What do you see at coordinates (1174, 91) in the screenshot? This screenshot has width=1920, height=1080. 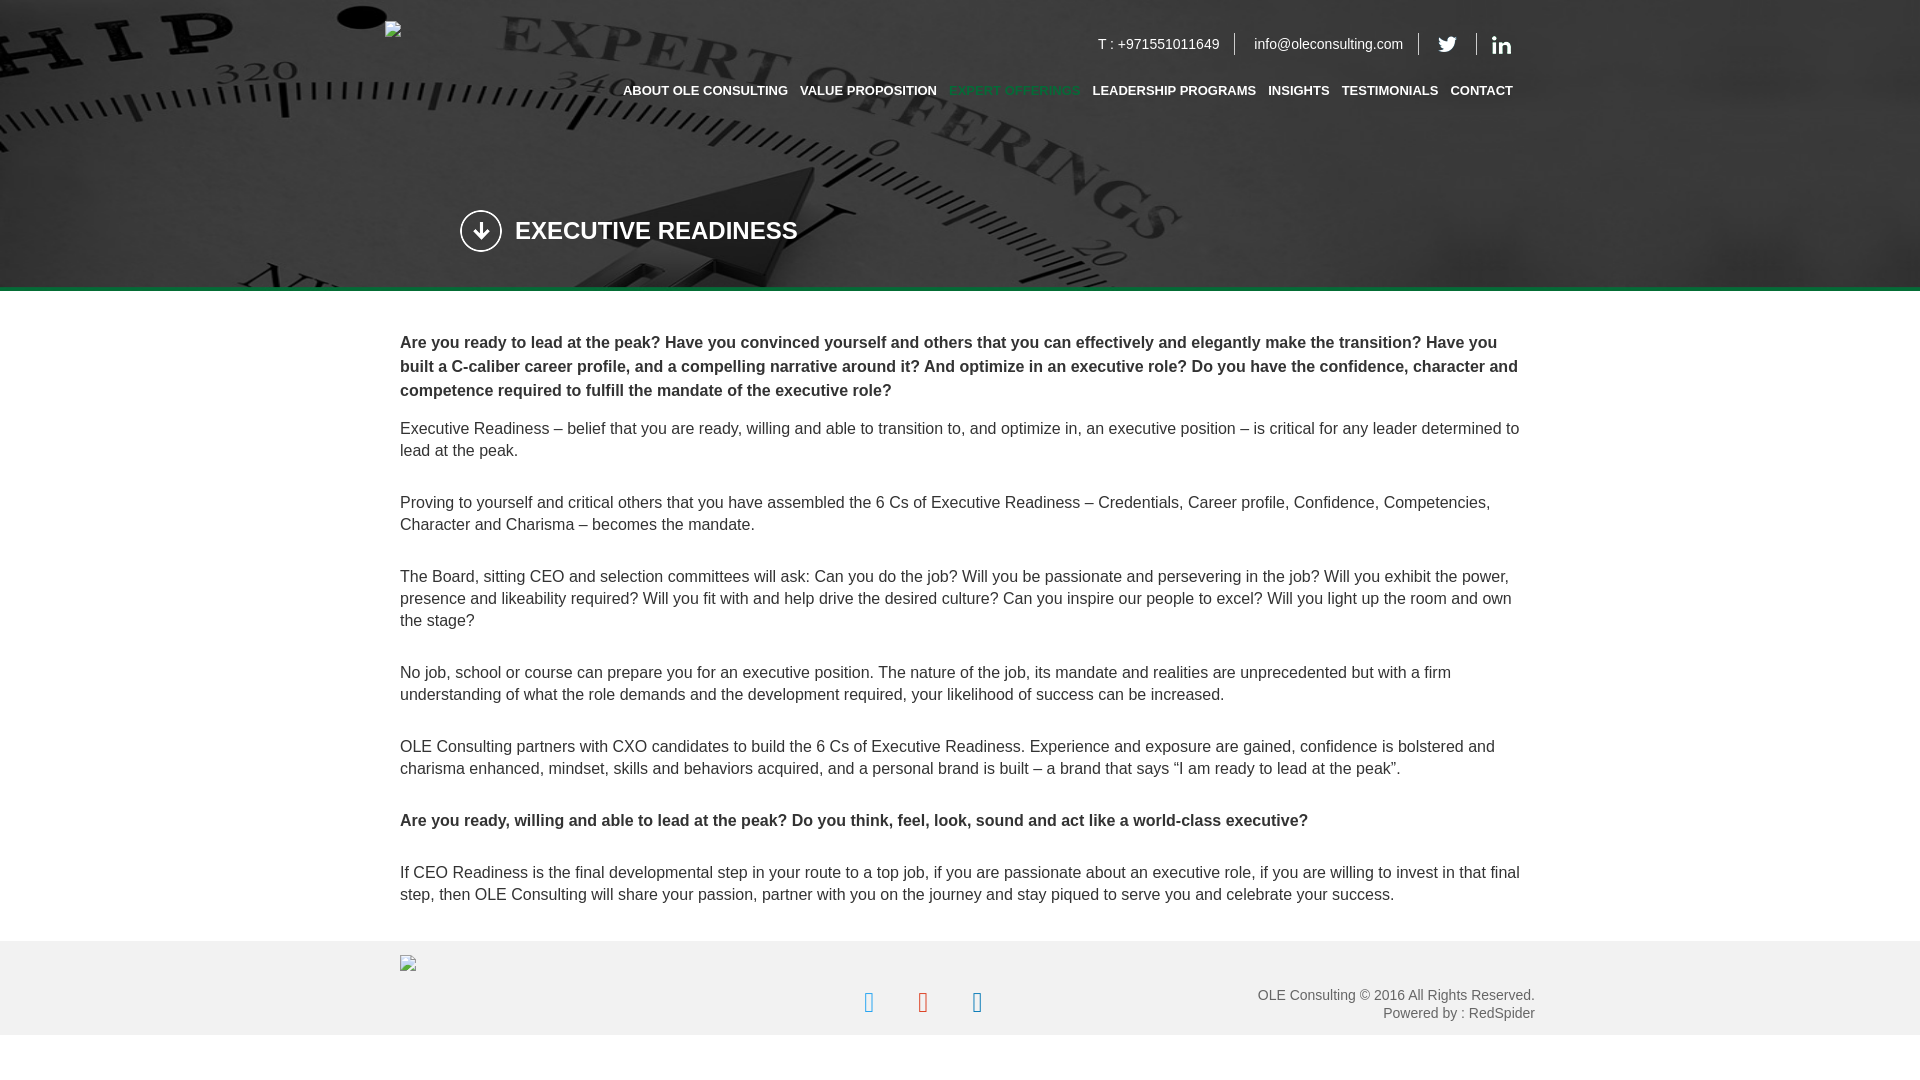 I see `LEADERSHIP PROGRAMS` at bounding box center [1174, 91].